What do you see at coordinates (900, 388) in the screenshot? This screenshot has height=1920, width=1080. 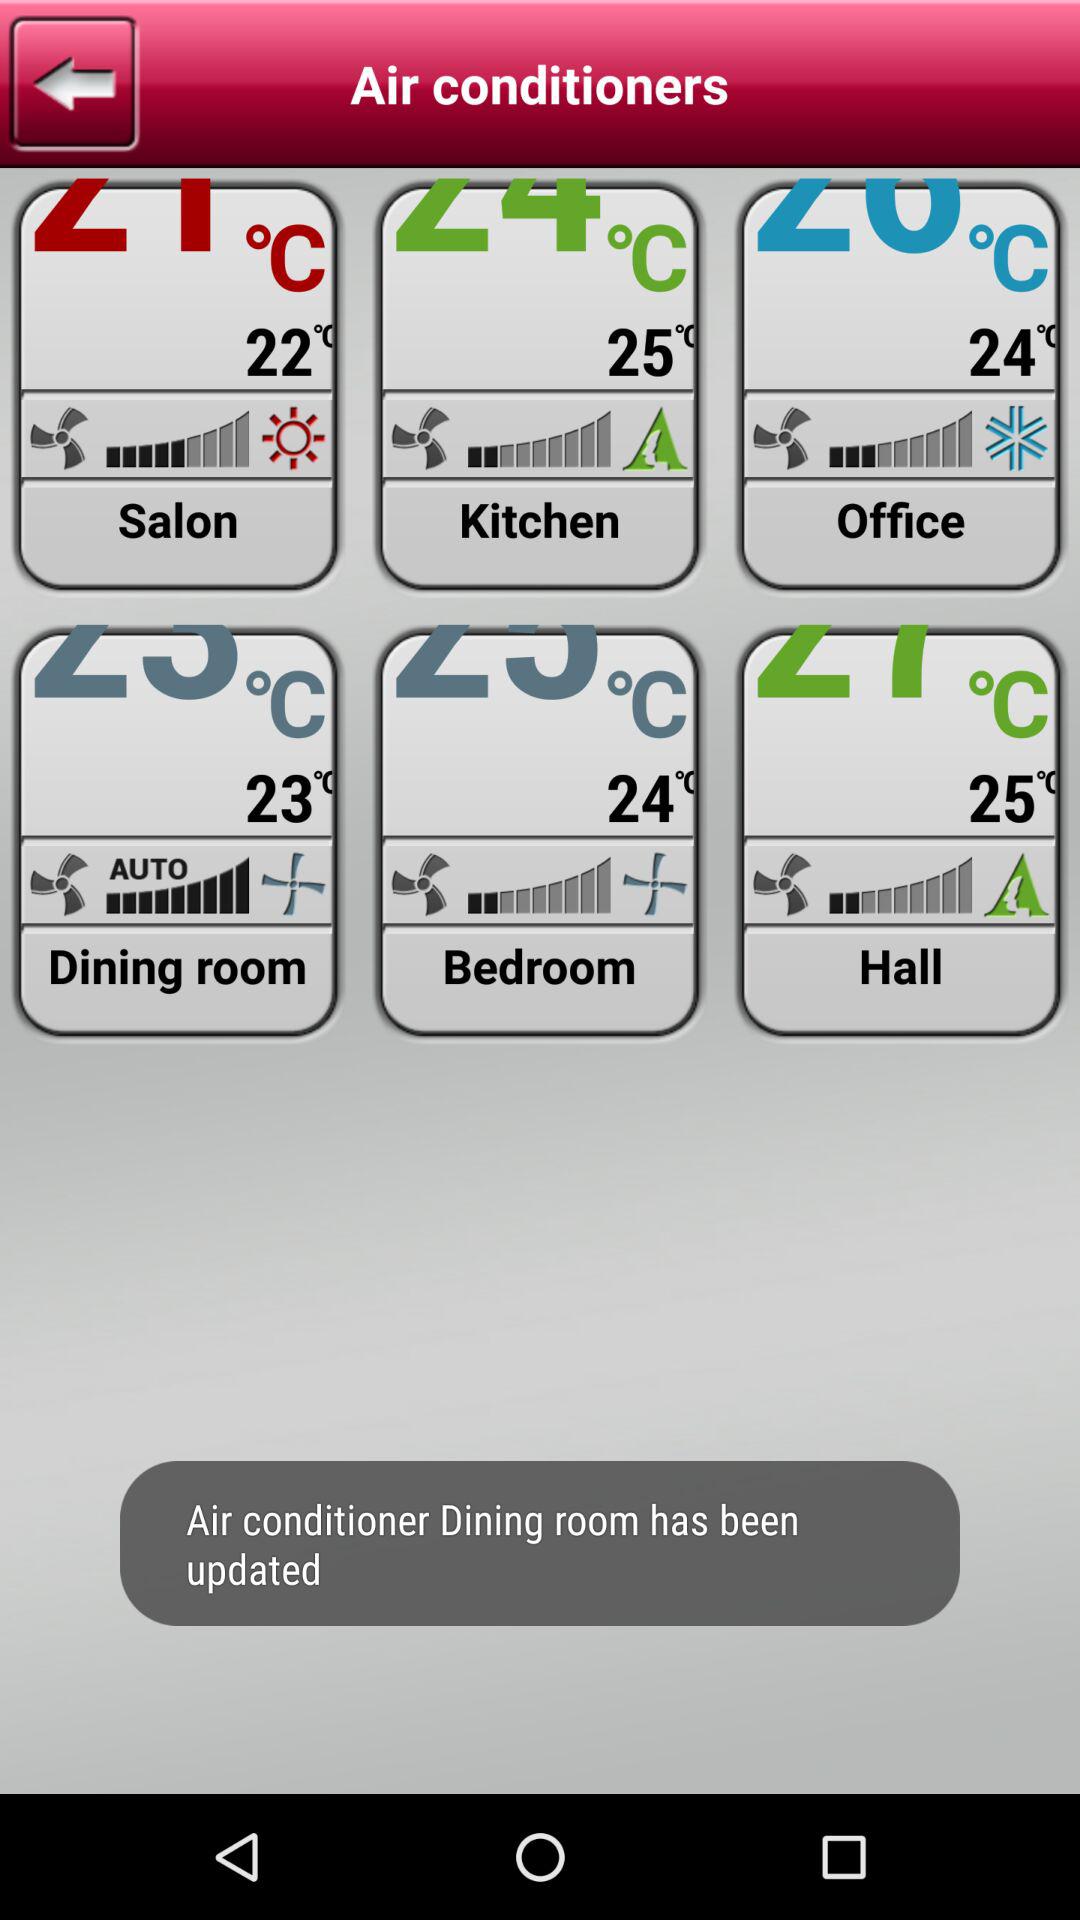 I see `bring up air conditioner` at bounding box center [900, 388].